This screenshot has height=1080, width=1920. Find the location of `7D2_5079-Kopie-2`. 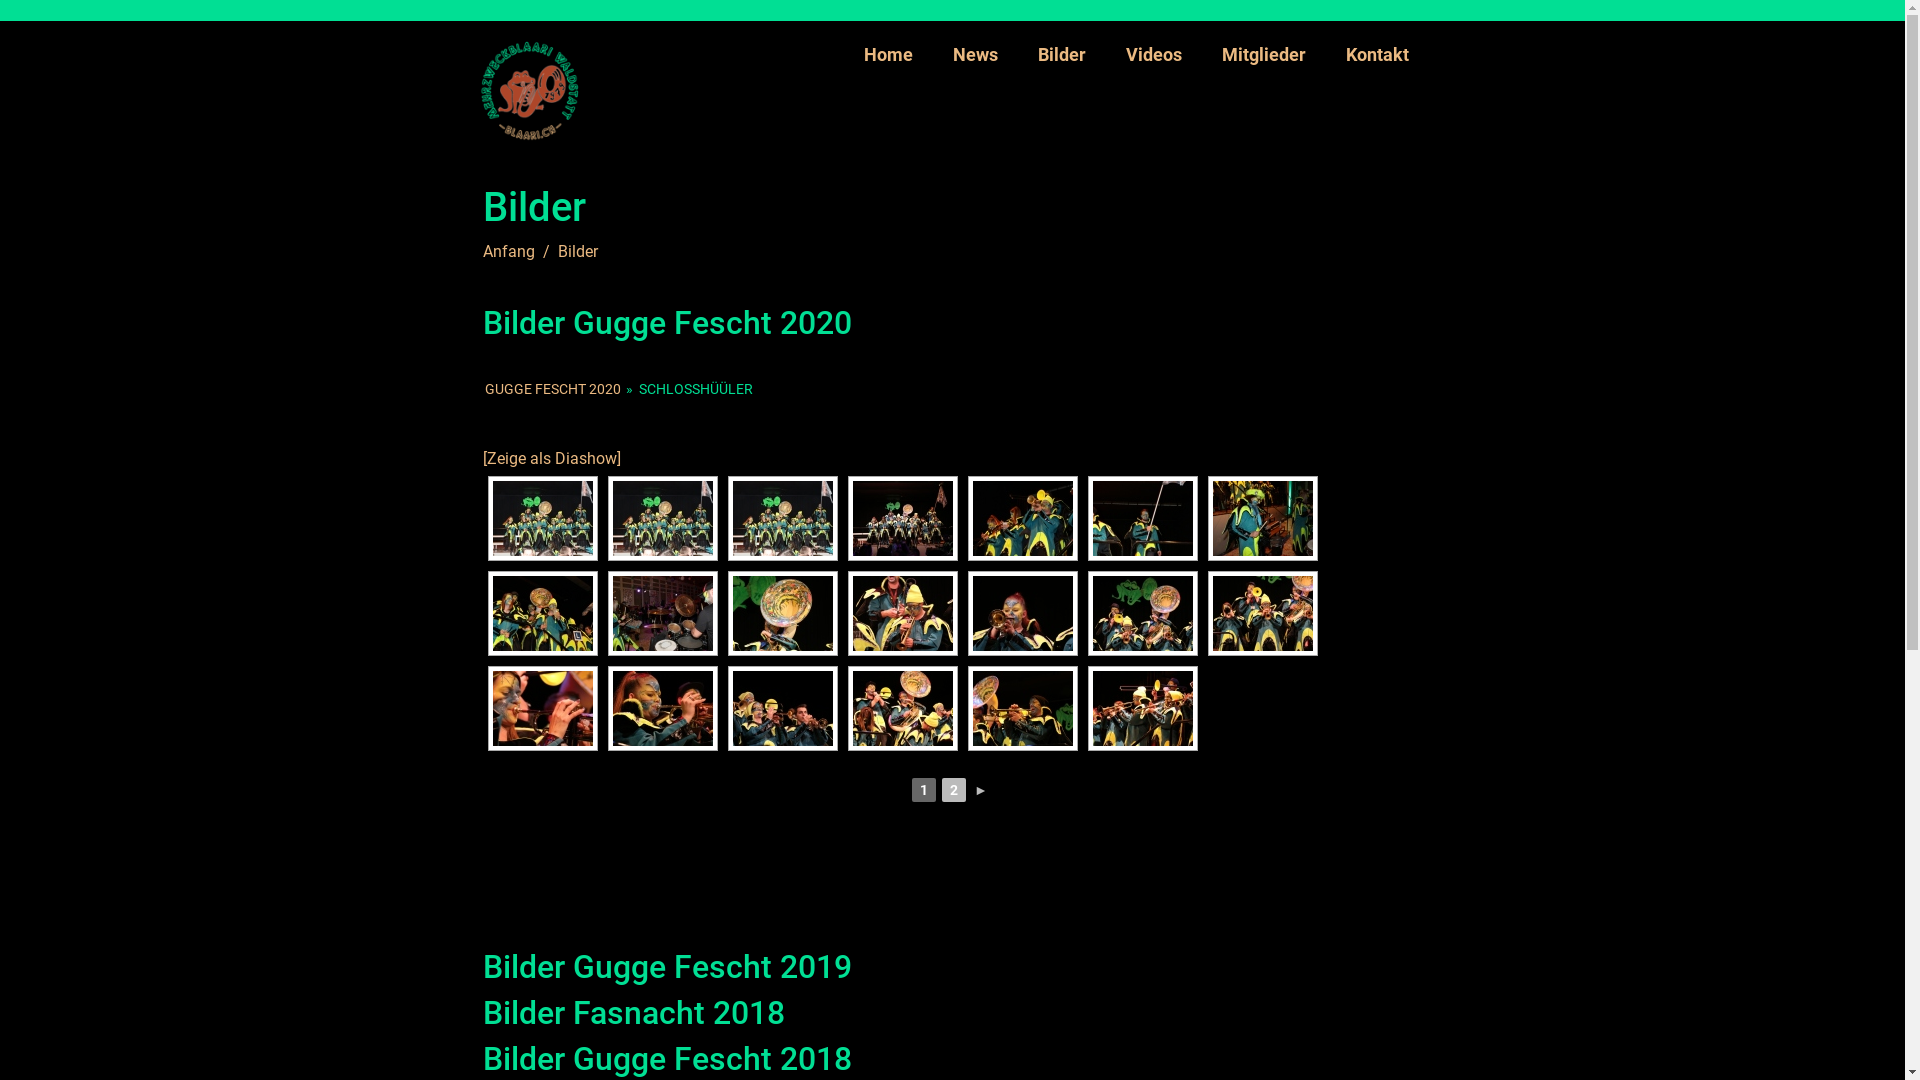

7D2_5079-Kopie-2 is located at coordinates (1022, 518).